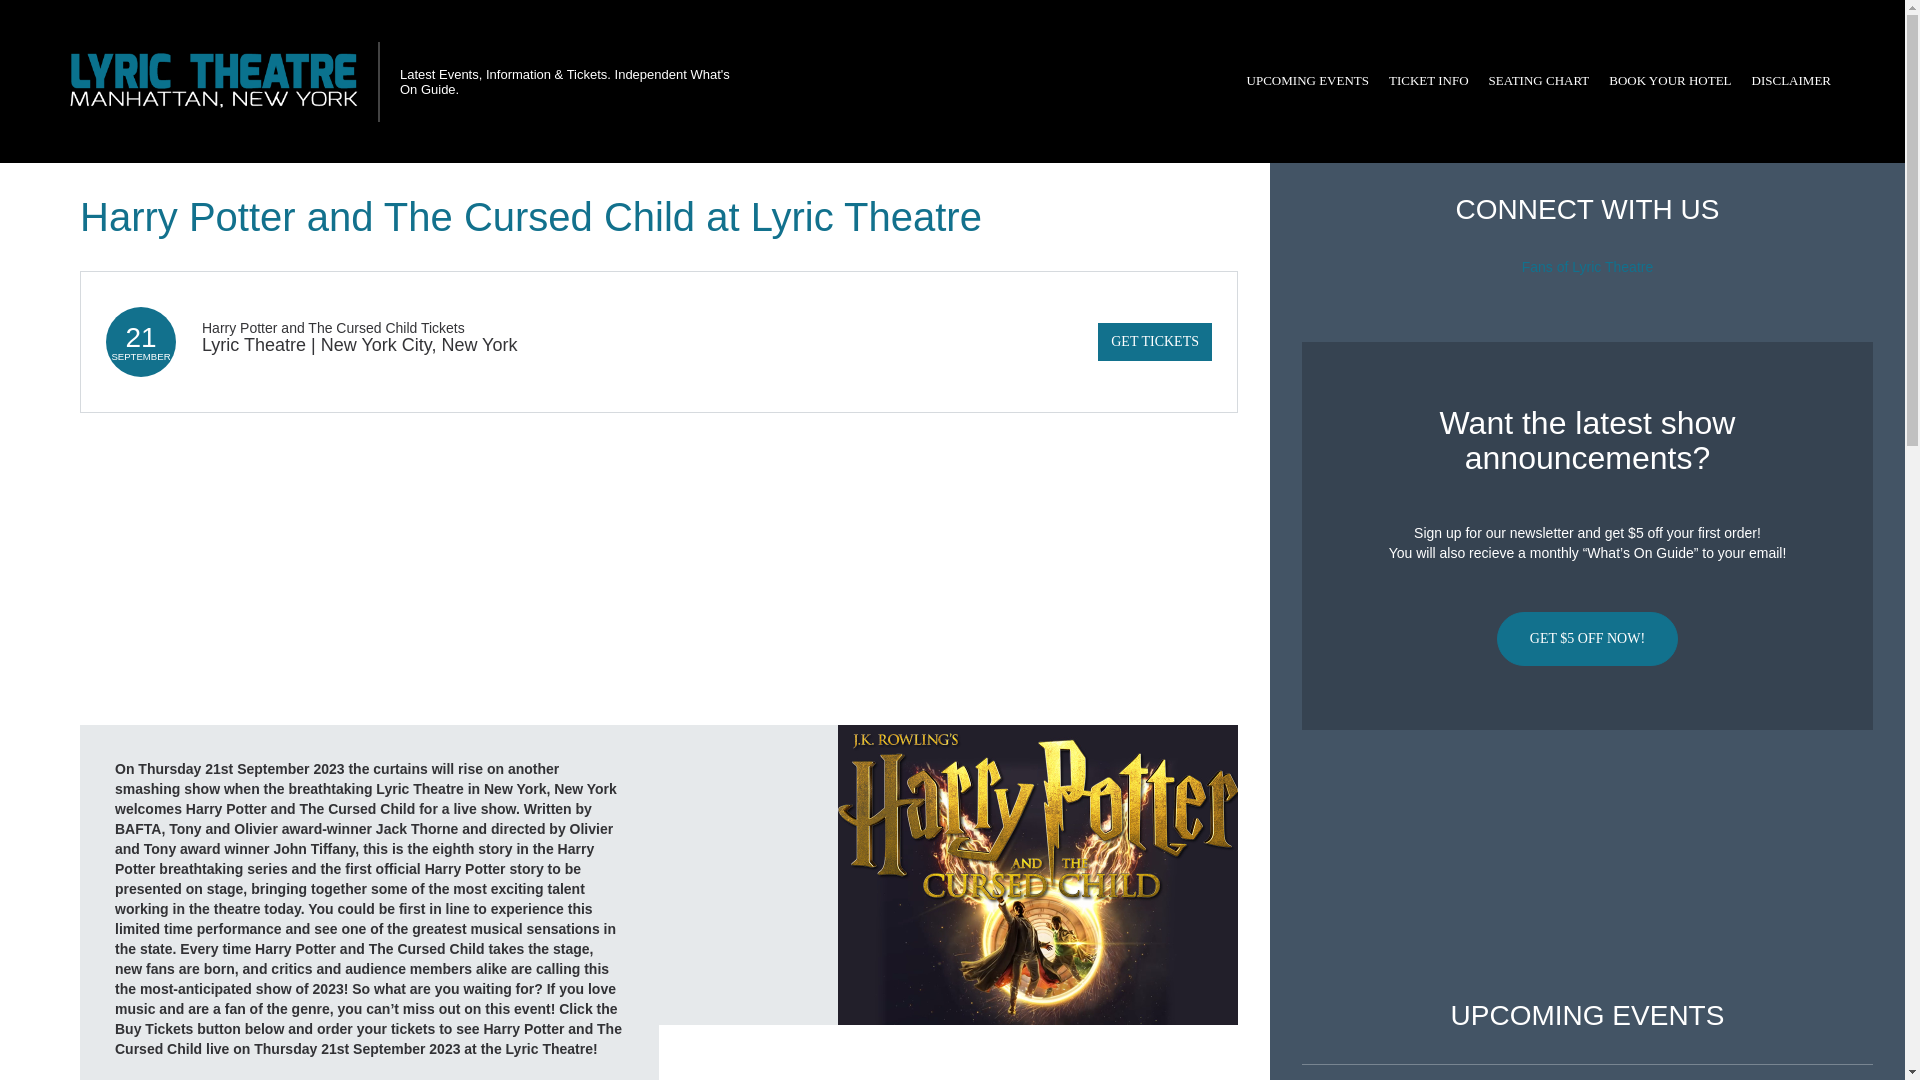 The image size is (1920, 1080). What do you see at coordinates (332, 327) in the screenshot?
I see `Harry Potter and The Cursed Child Tickets` at bounding box center [332, 327].